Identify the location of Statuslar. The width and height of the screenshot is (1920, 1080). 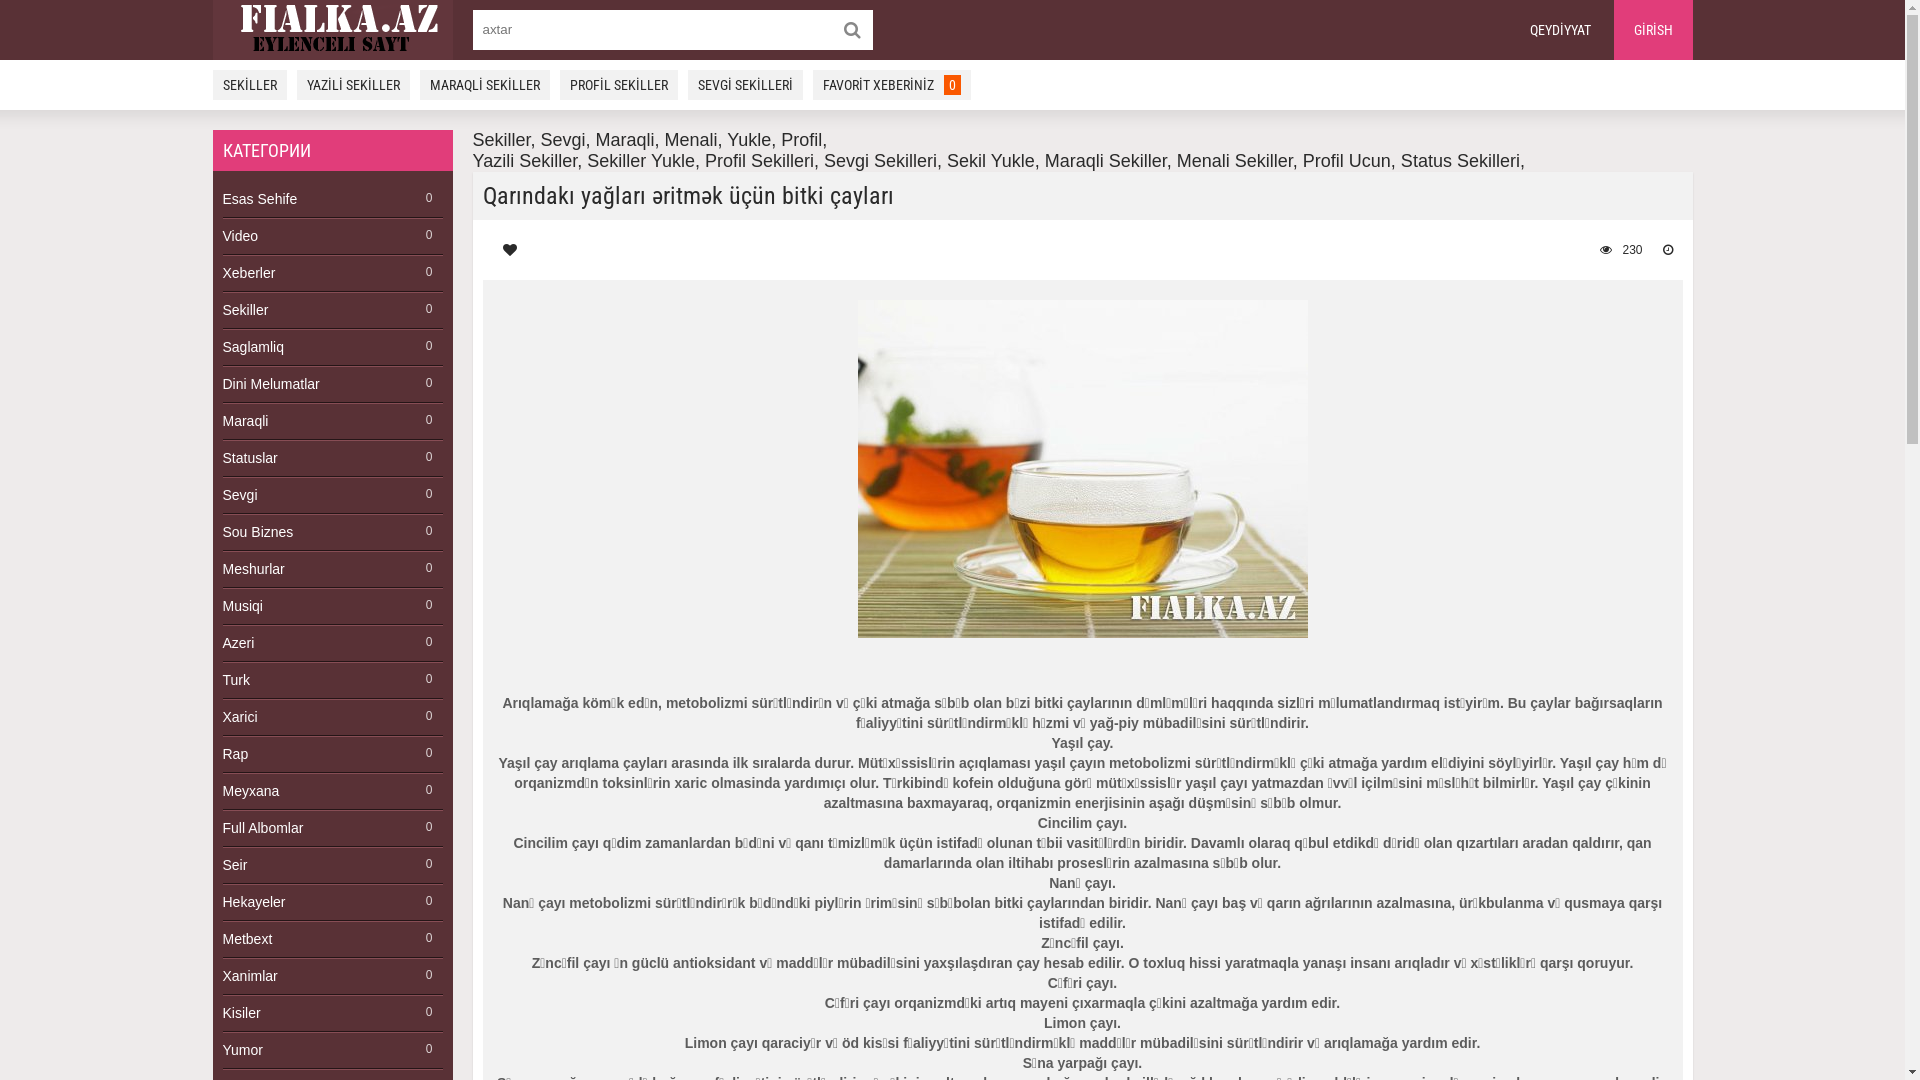
(332, 458).